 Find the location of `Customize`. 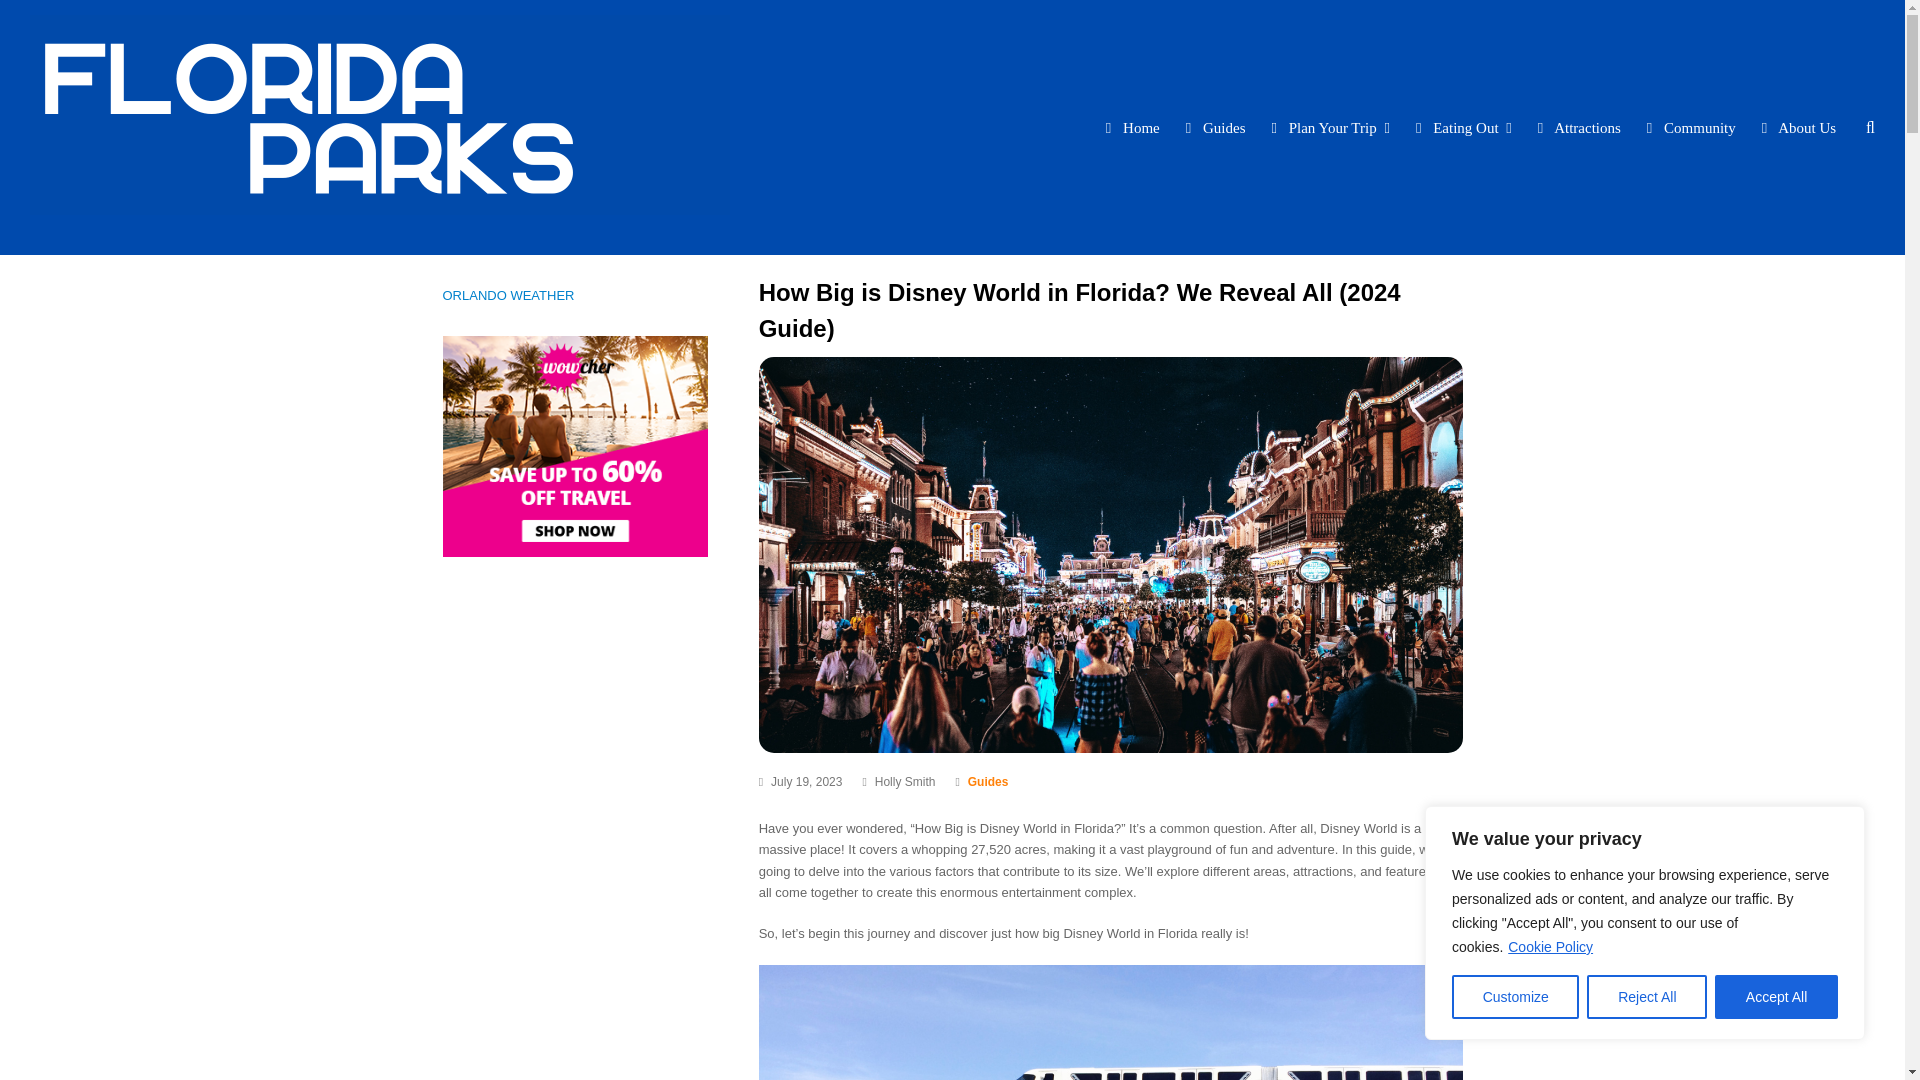

Customize is located at coordinates (1514, 997).